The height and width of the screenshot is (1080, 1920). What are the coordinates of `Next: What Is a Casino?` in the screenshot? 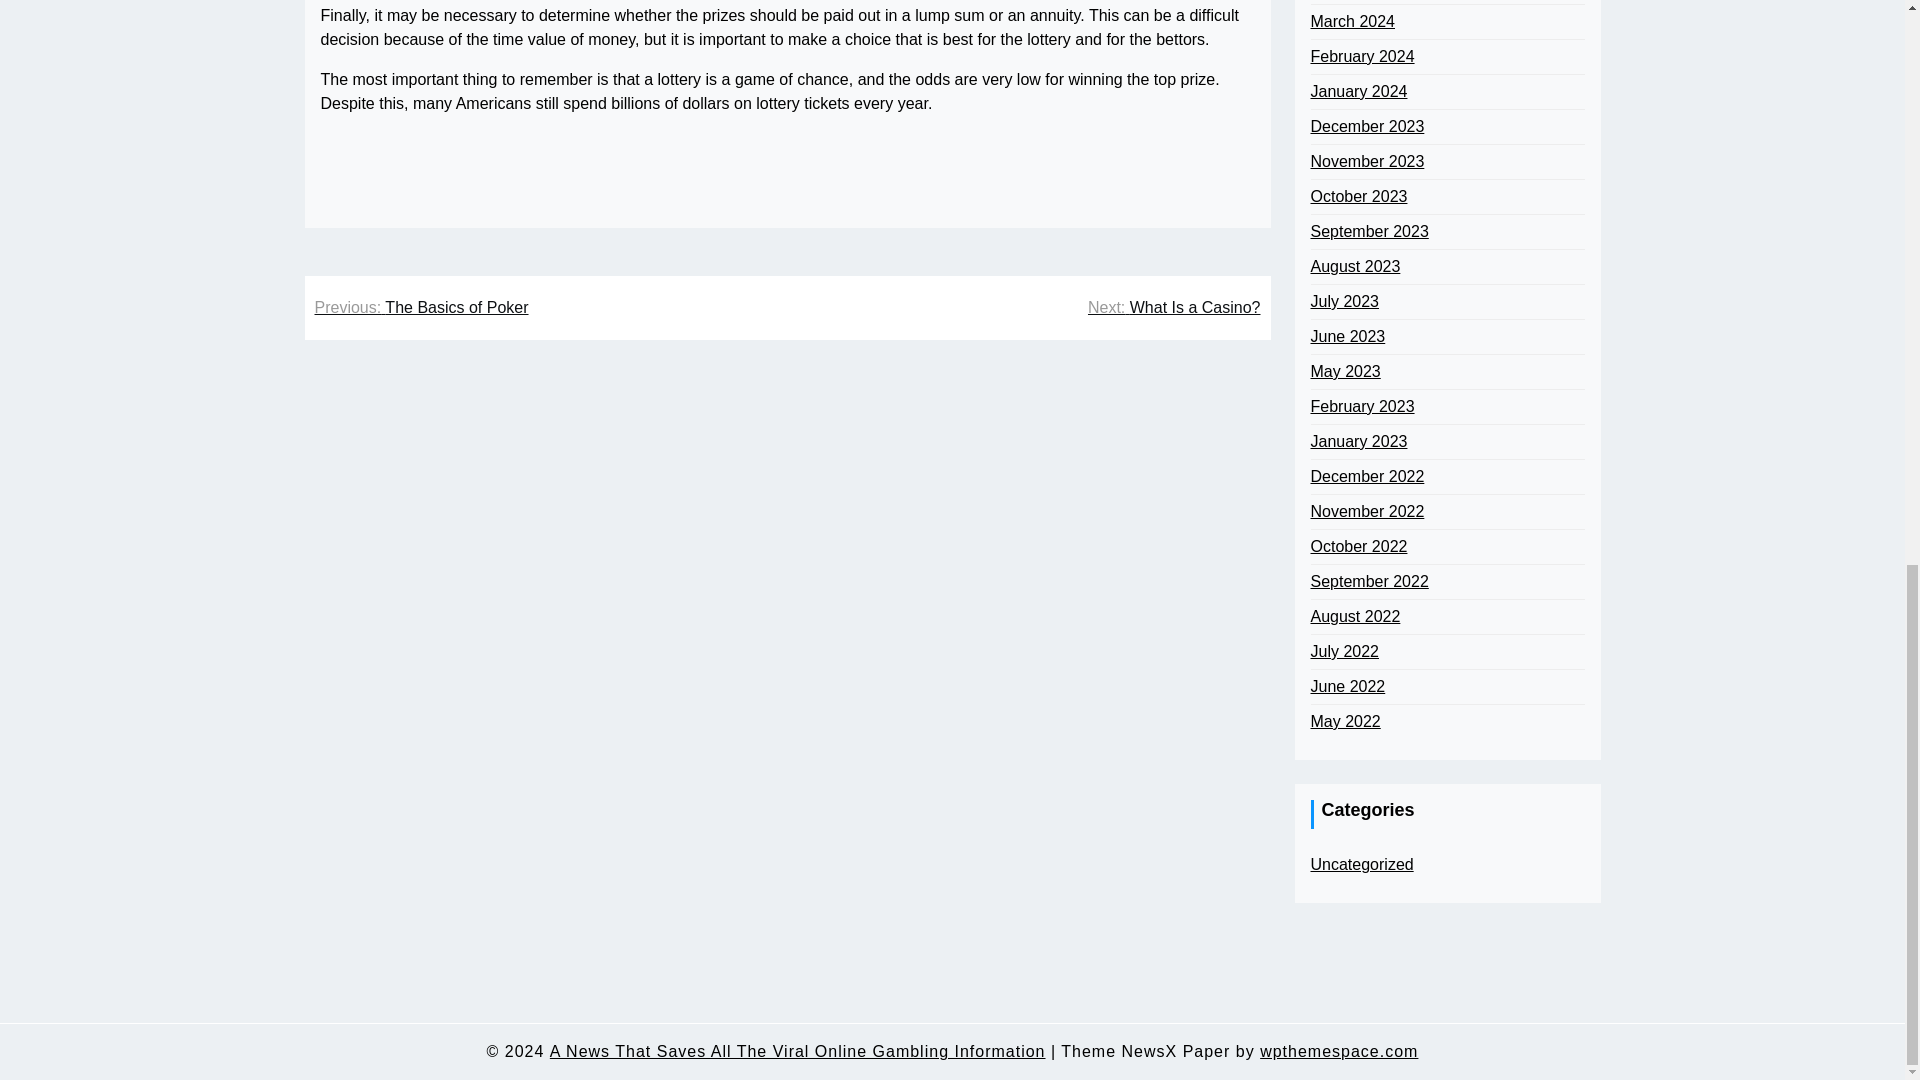 It's located at (1174, 307).